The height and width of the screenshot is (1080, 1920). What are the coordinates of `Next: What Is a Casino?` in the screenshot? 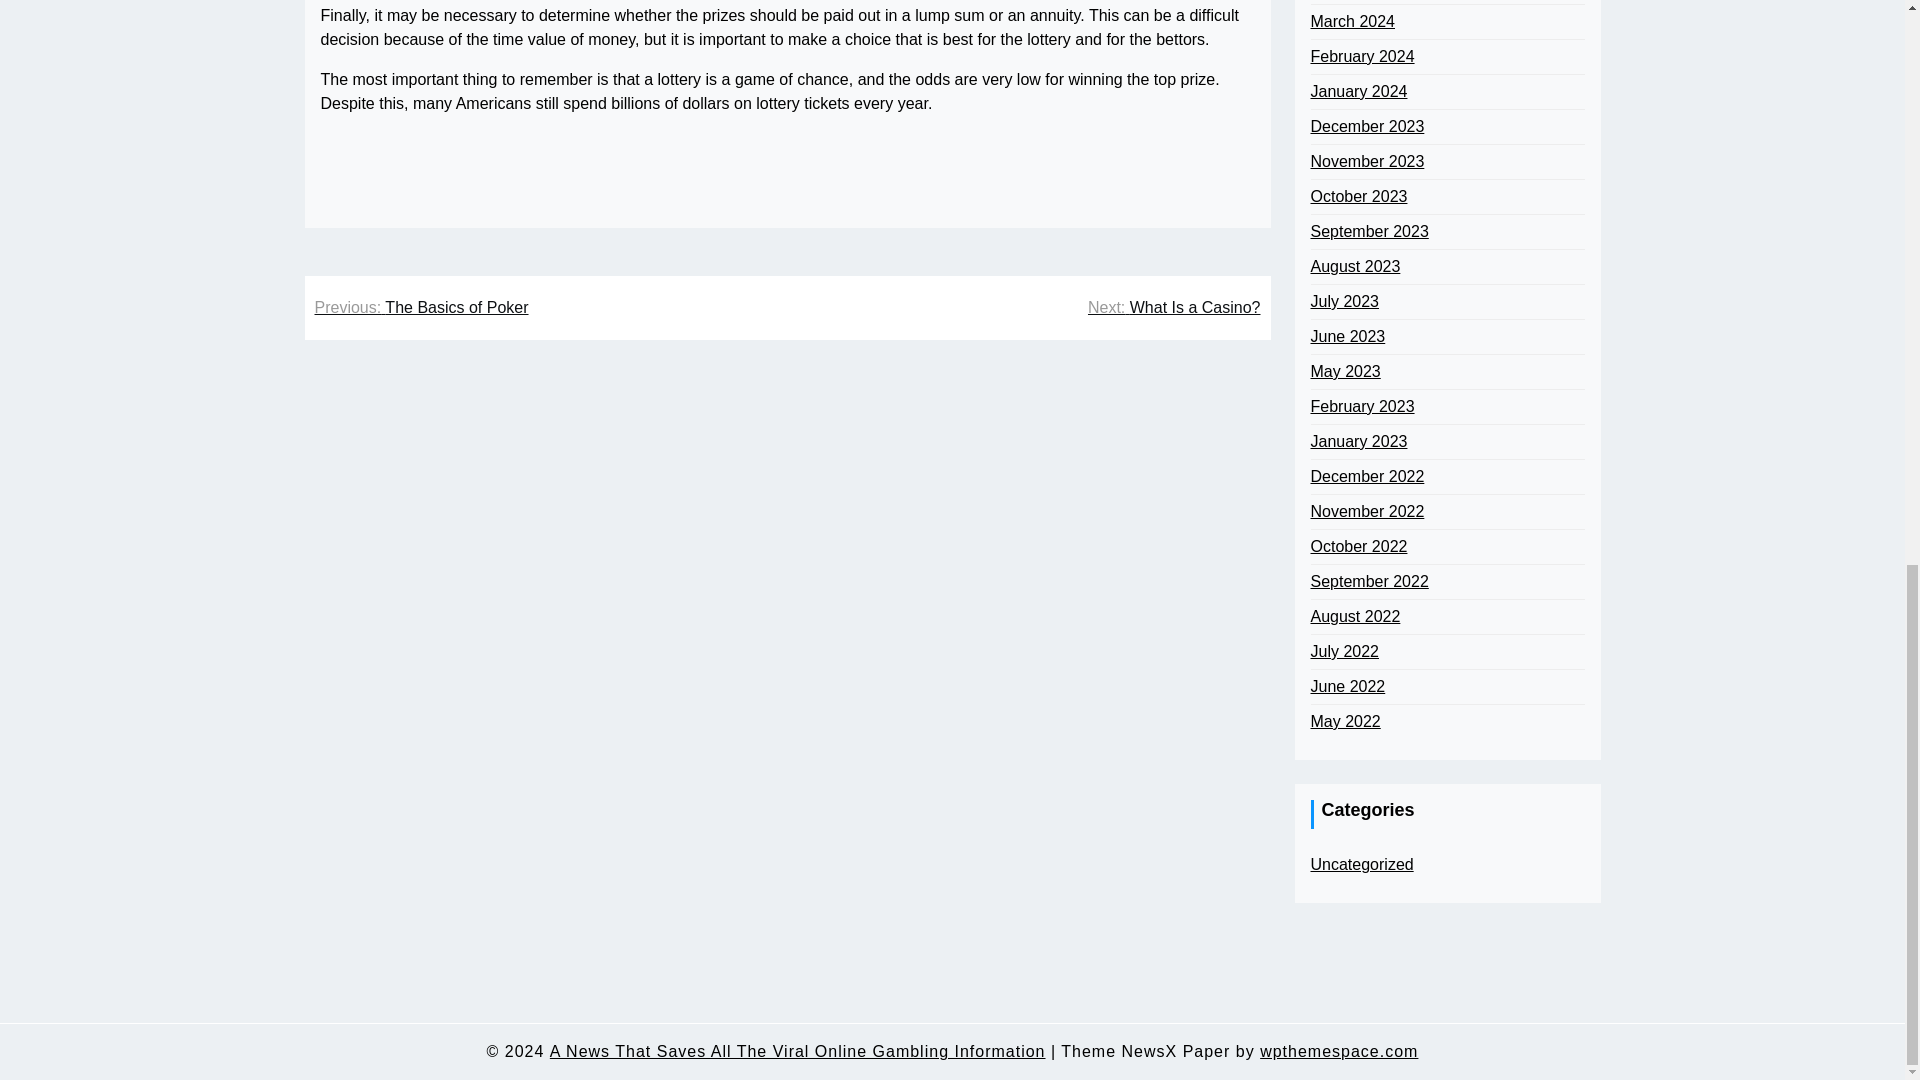 It's located at (1174, 307).